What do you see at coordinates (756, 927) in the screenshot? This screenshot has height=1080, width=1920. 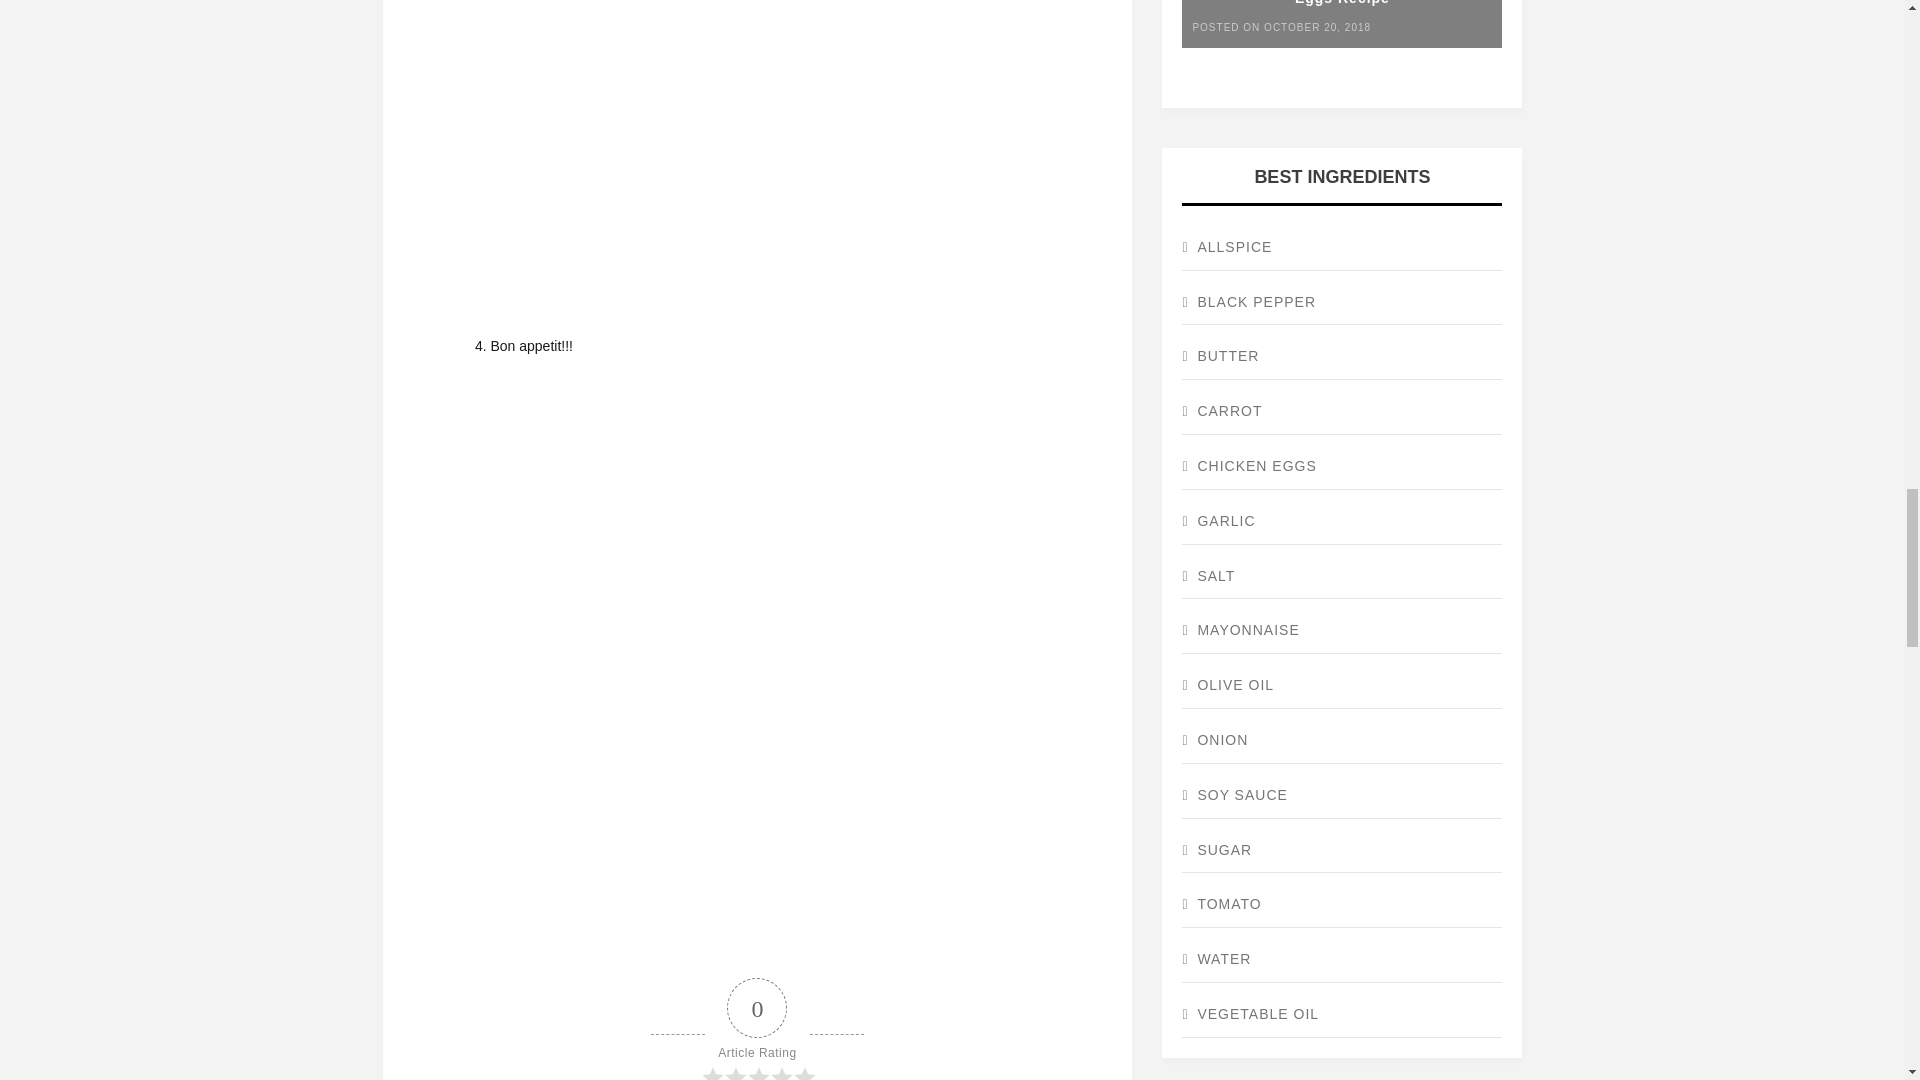 I see `Bon appetit!!!` at bounding box center [756, 927].